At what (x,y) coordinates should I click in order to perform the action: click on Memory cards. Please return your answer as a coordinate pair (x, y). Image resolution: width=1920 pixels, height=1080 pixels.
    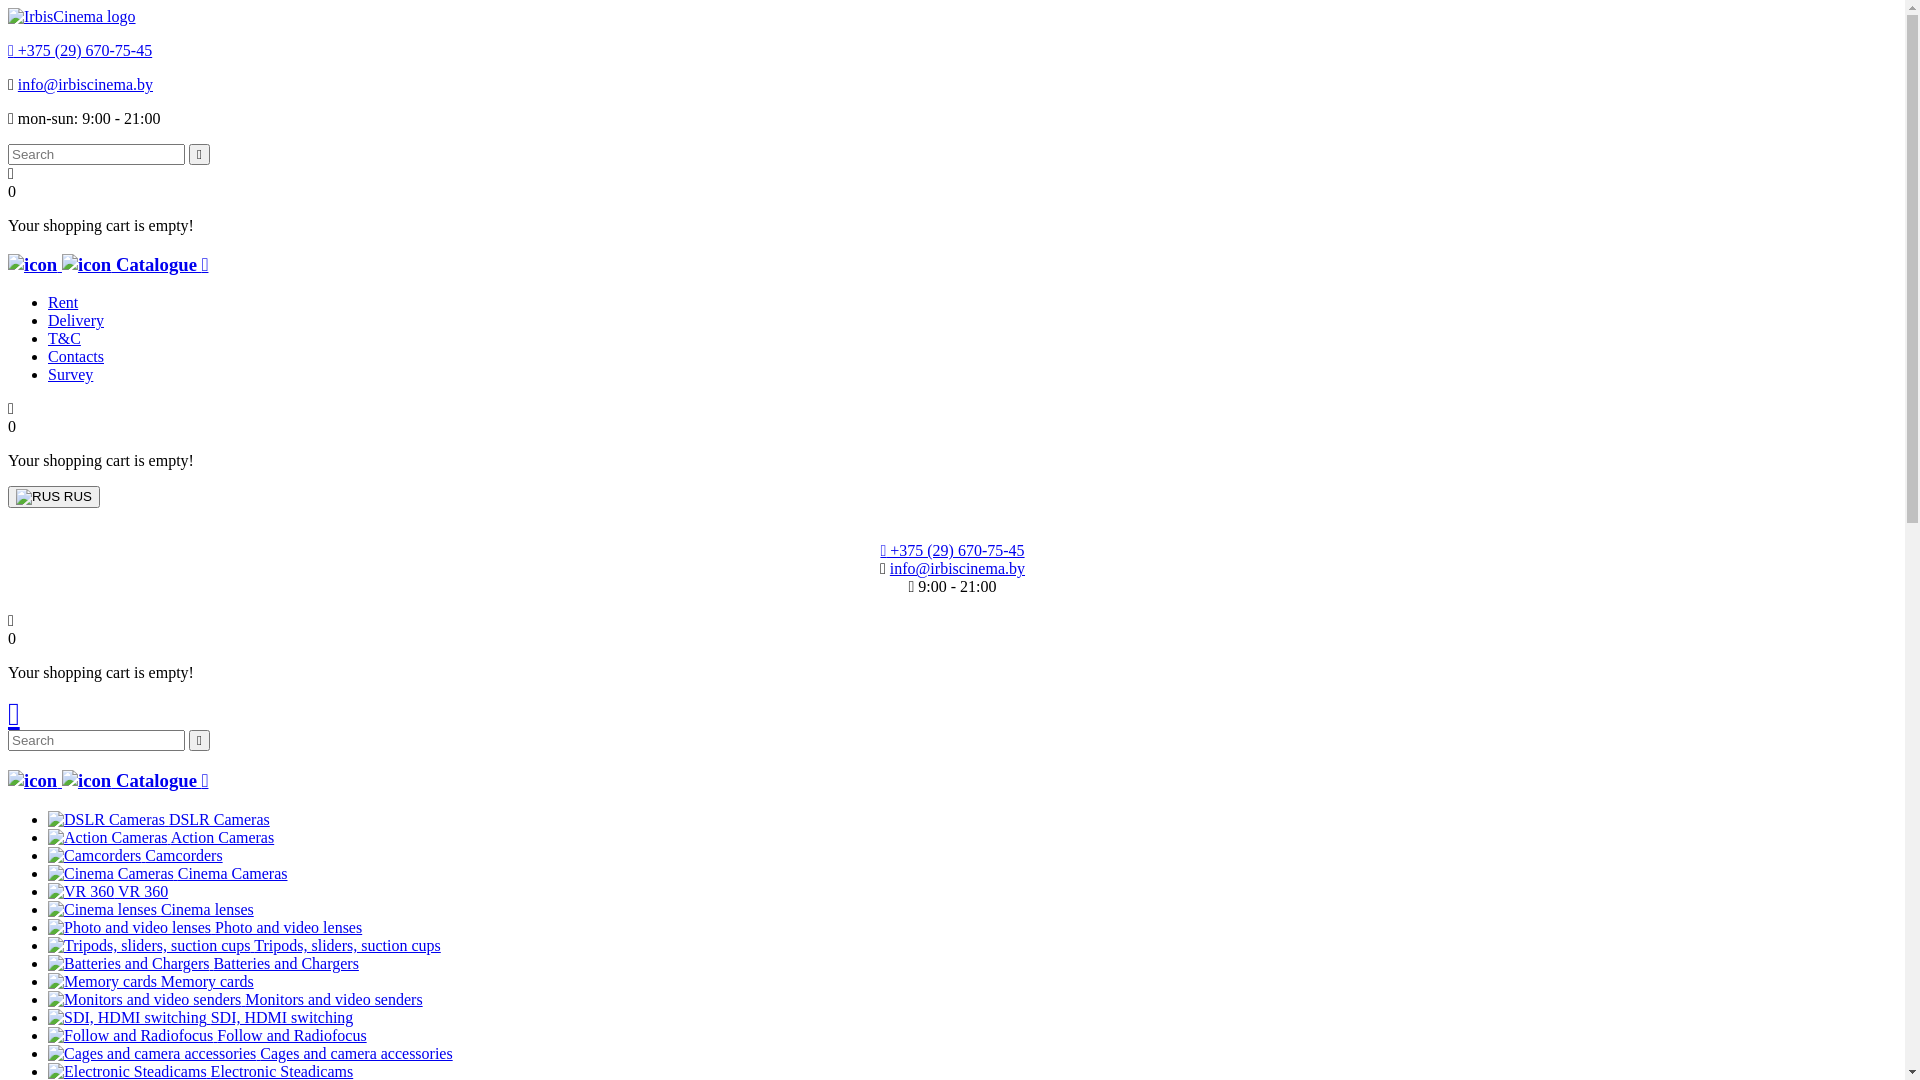
    Looking at the image, I should click on (151, 982).